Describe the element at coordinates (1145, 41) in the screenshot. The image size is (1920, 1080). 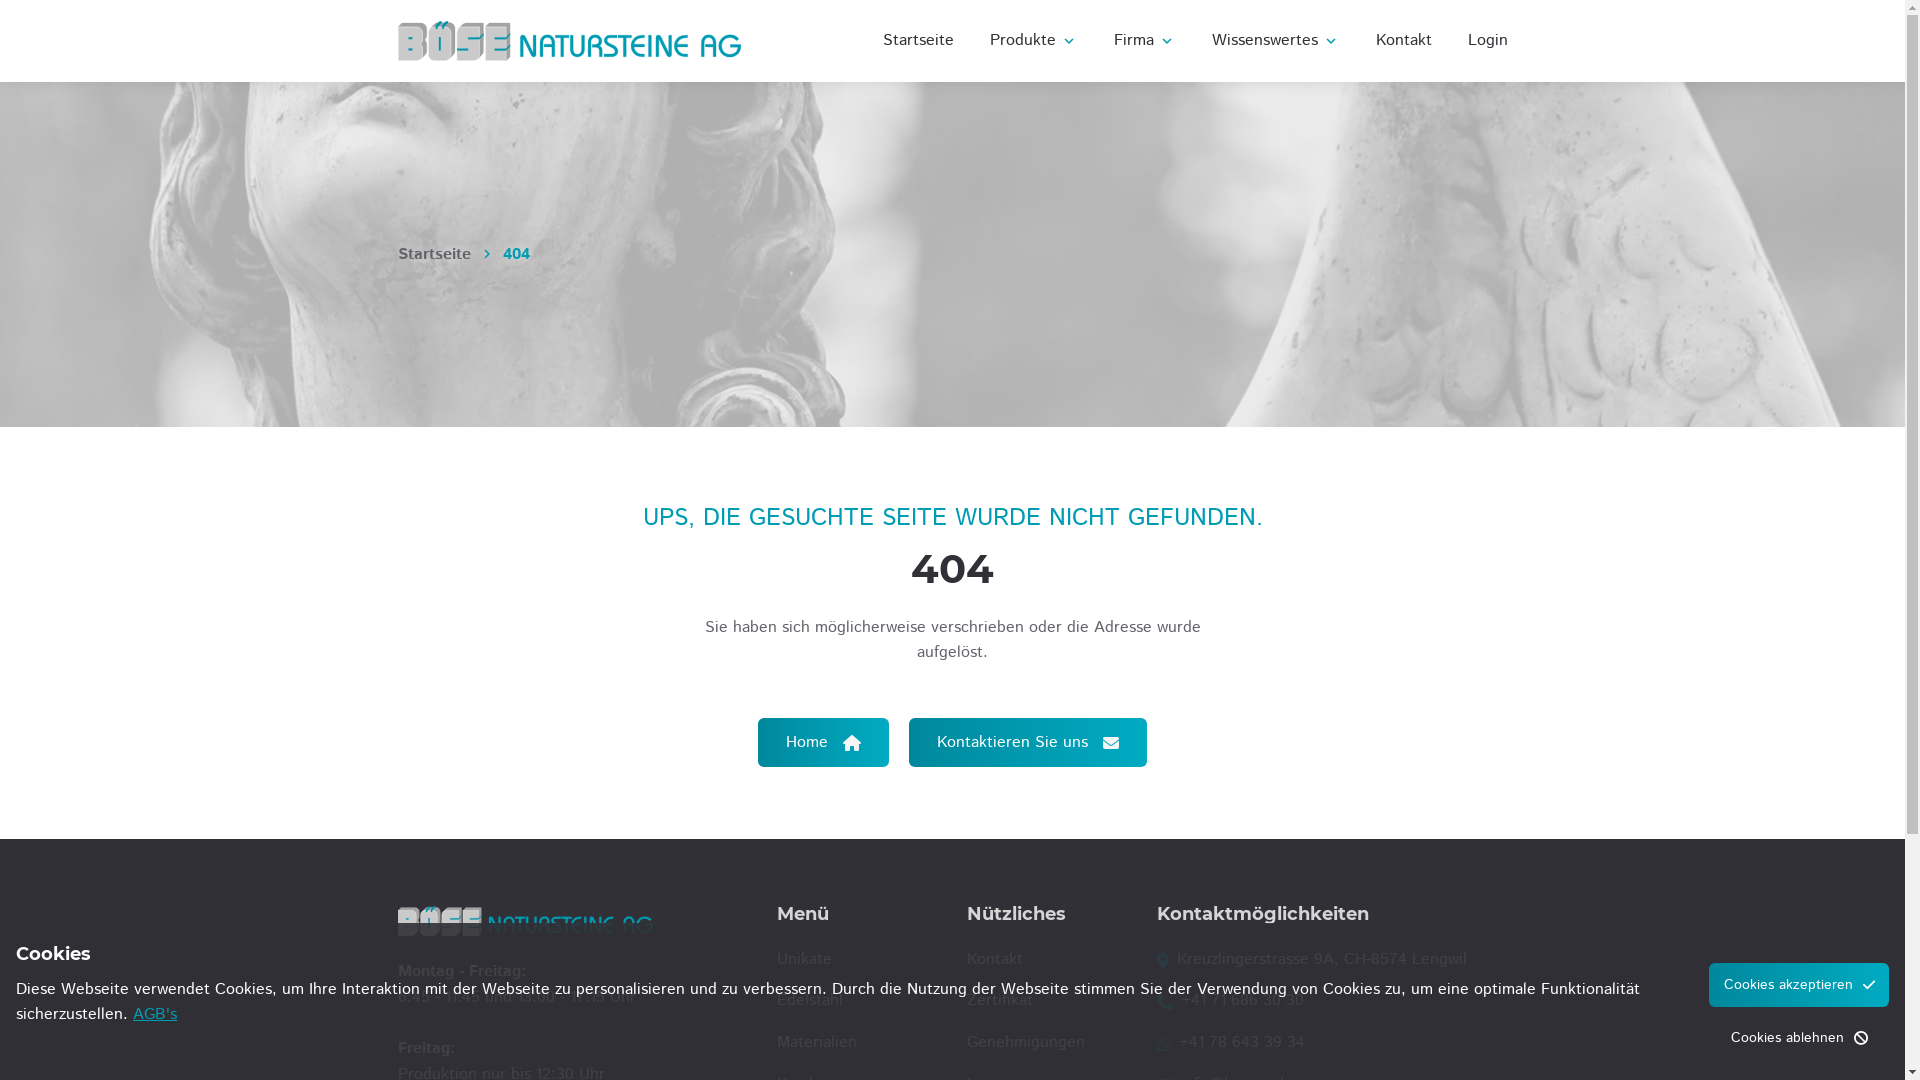
I see `Firma
expand_more` at that location.